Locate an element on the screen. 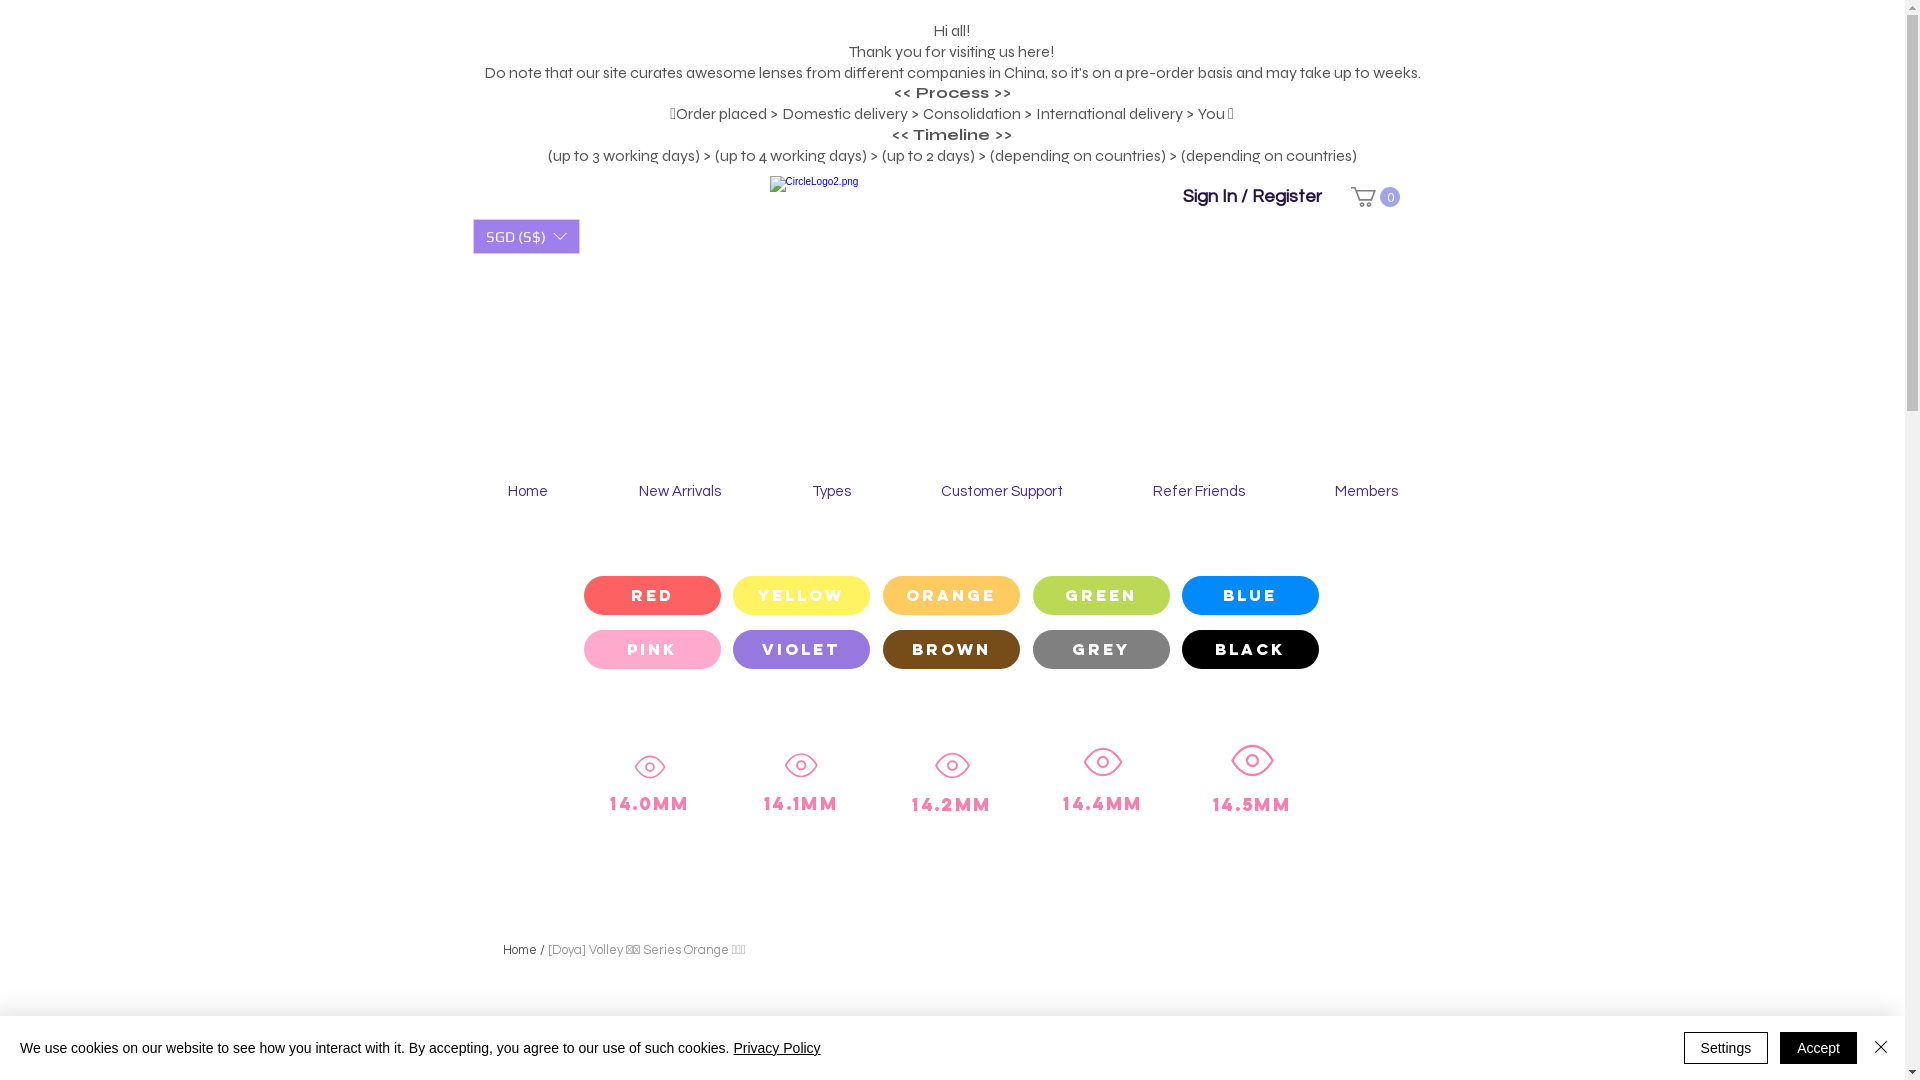 Image resolution: width=1920 pixels, height=1080 pixels. Pink is located at coordinates (652, 650).